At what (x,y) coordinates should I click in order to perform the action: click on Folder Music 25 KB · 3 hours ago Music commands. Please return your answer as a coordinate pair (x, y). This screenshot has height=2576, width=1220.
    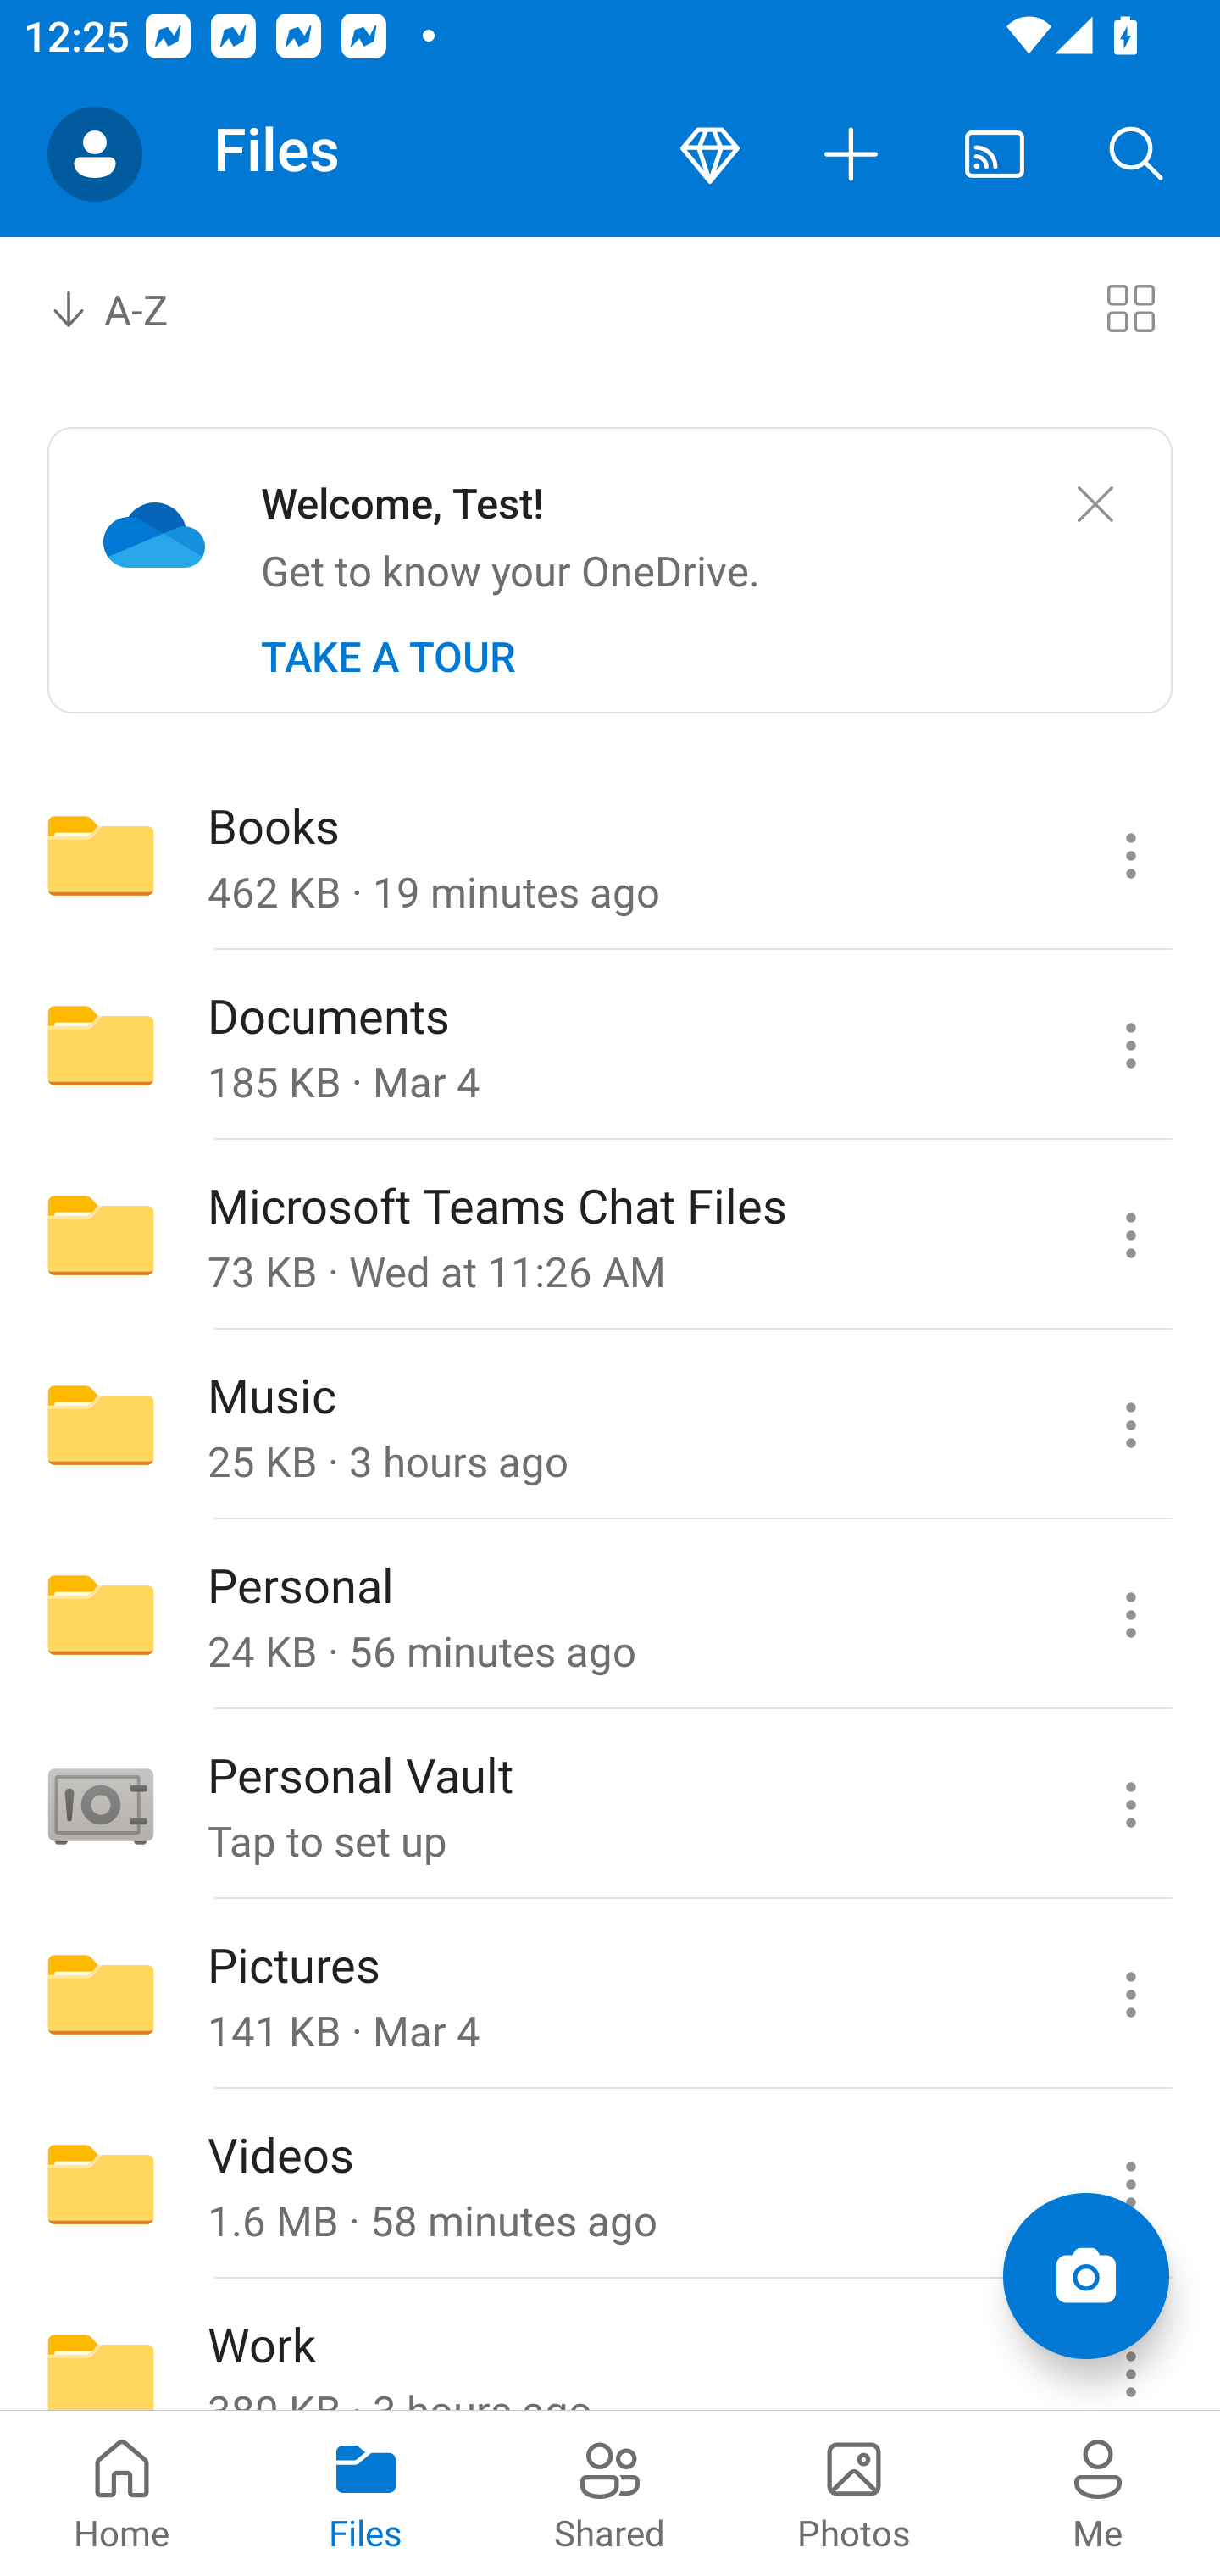
    Looking at the image, I should click on (610, 1424).